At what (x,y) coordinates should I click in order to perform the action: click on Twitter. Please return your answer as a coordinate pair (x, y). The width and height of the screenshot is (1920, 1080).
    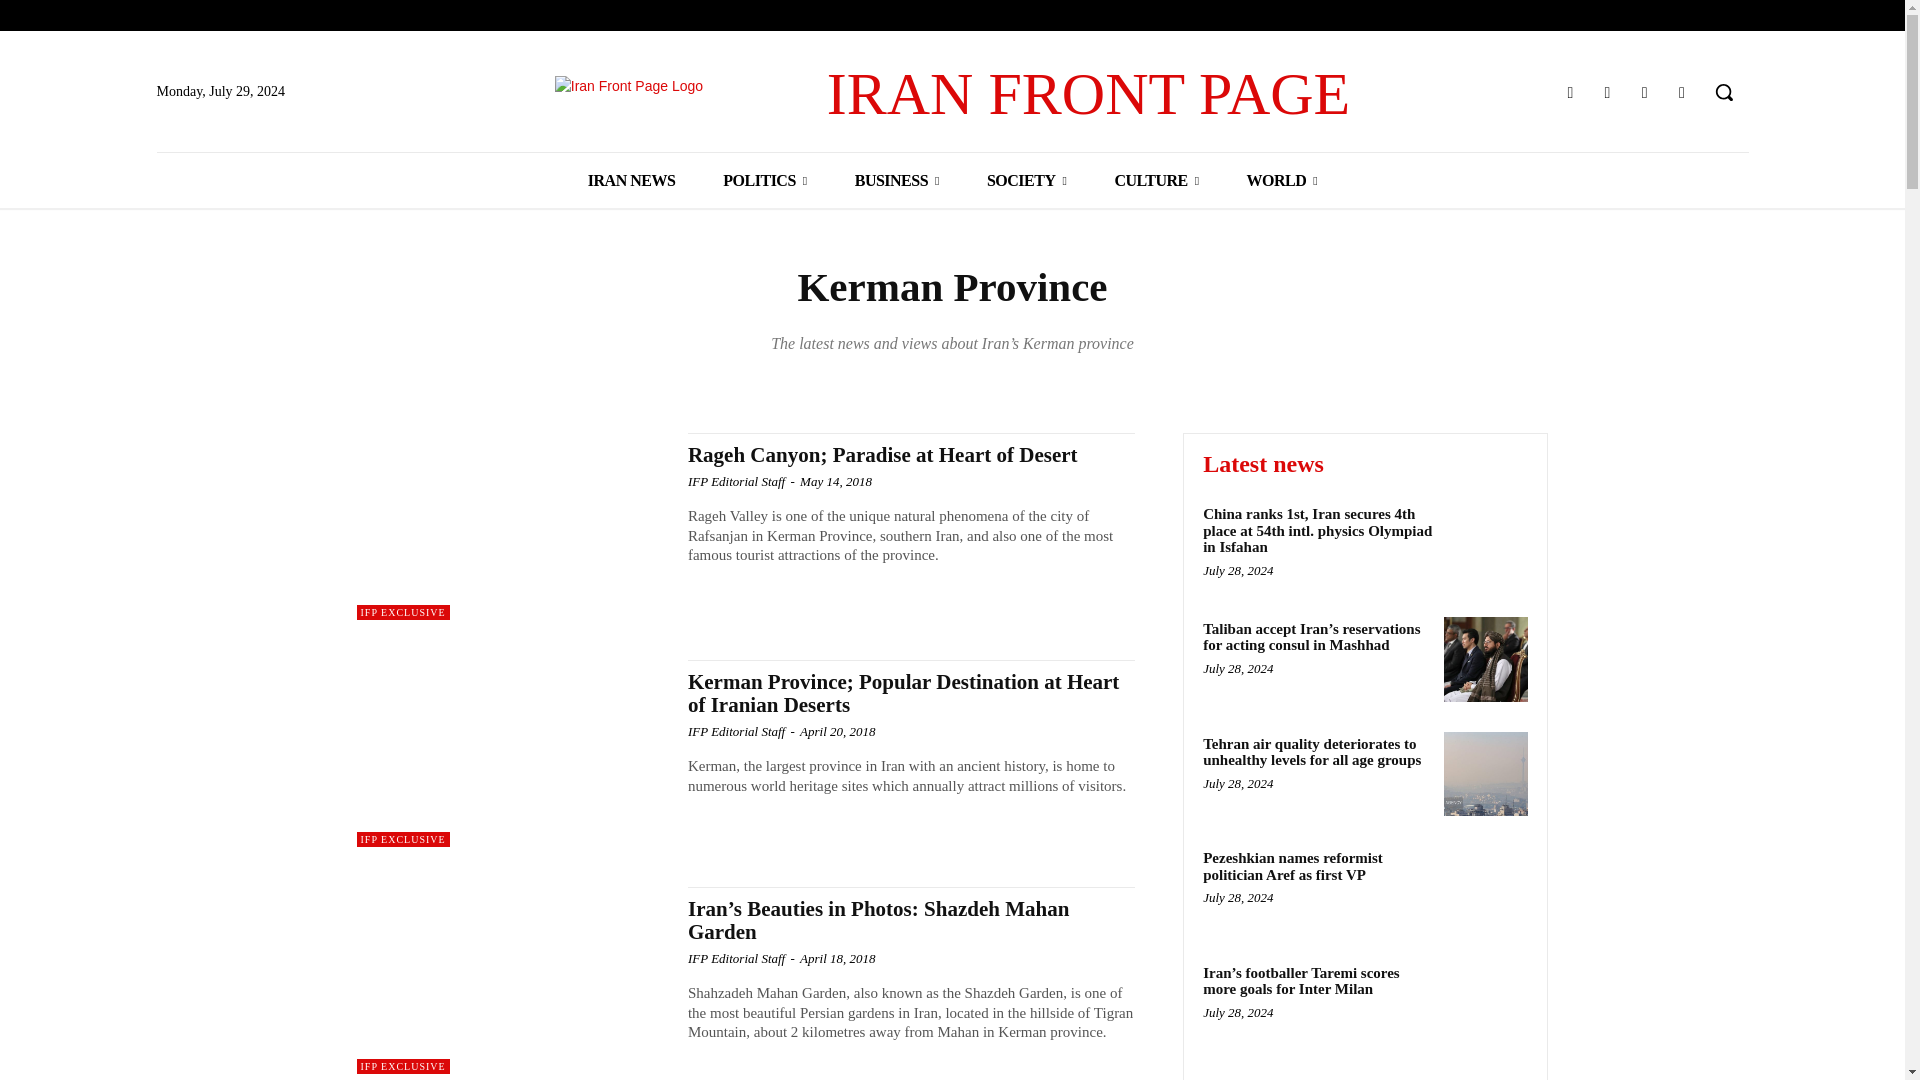
    Looking at the image, I should click on (1644, 92).